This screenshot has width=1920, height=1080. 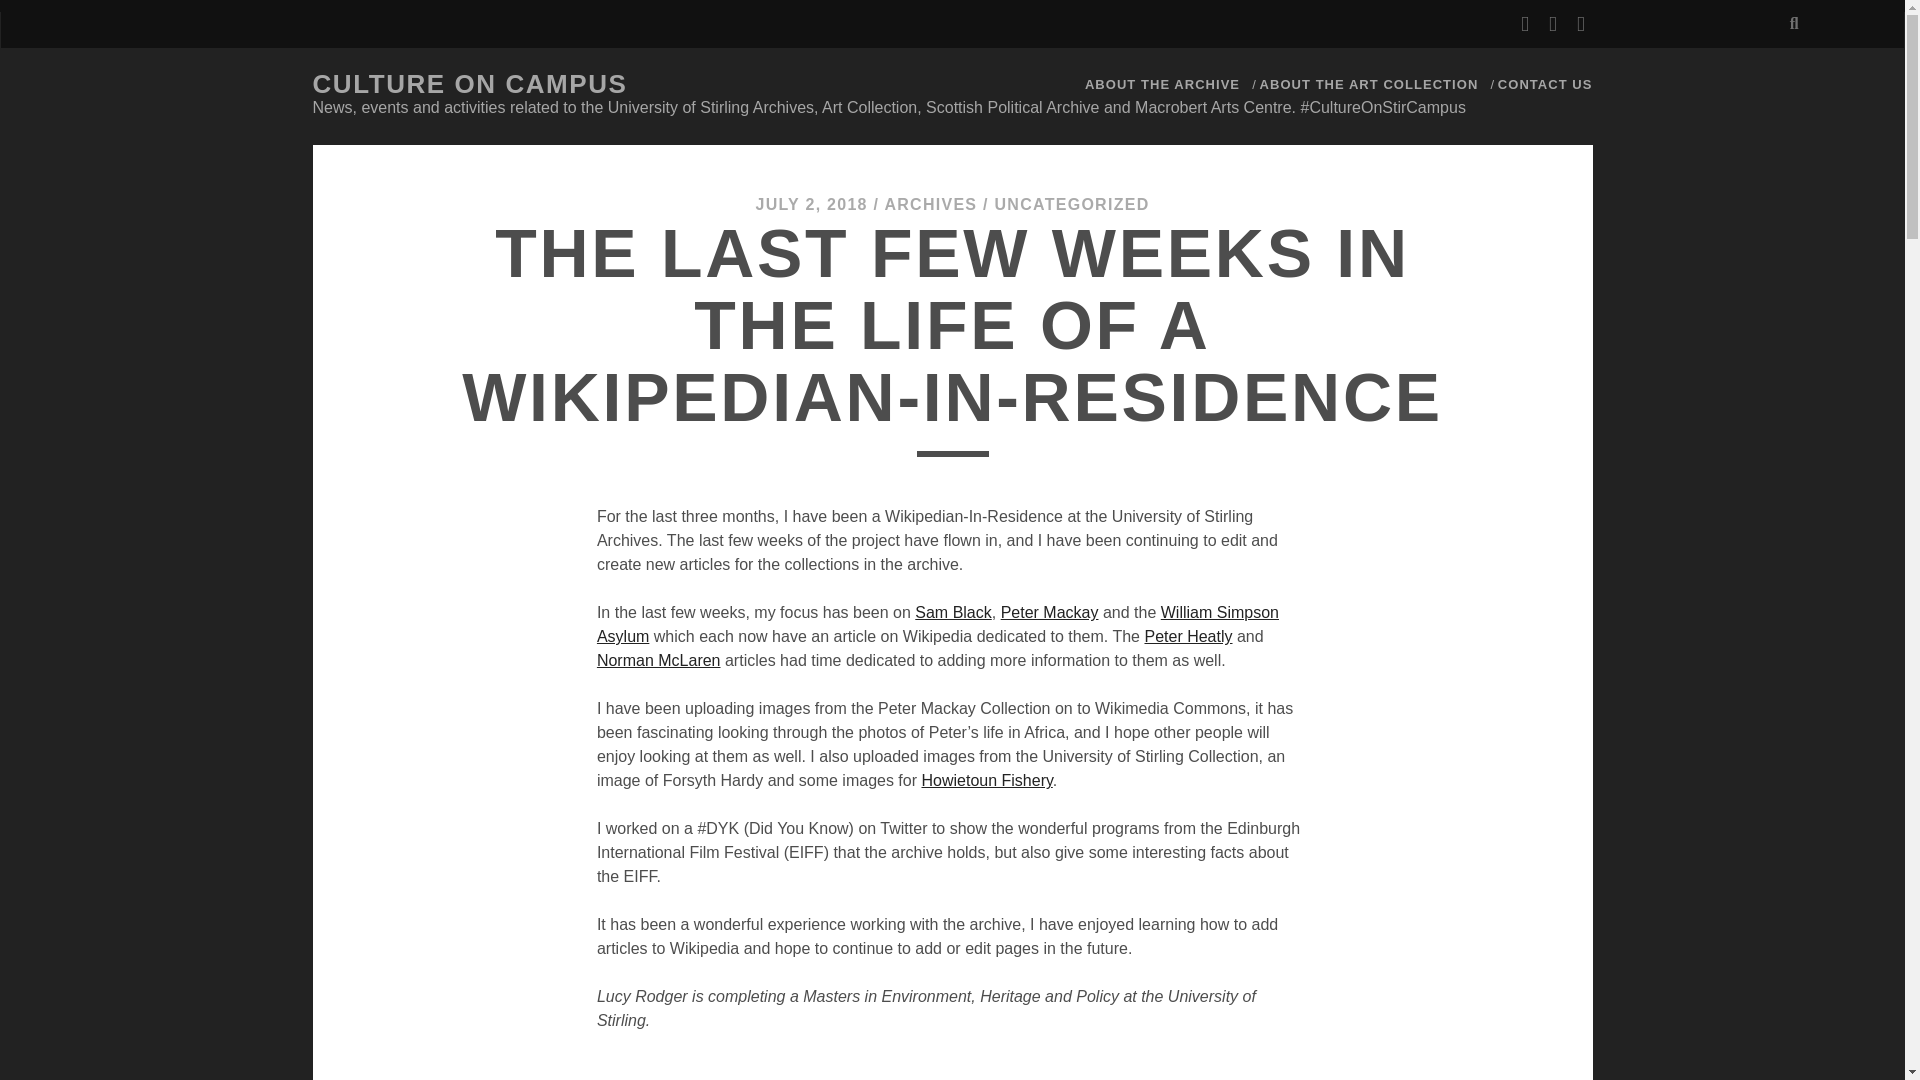 What do you see at coordinates (469, 84) in the screenshot?
I see `CULTURE ON CAMPUS` at bounding box center [469, 84].